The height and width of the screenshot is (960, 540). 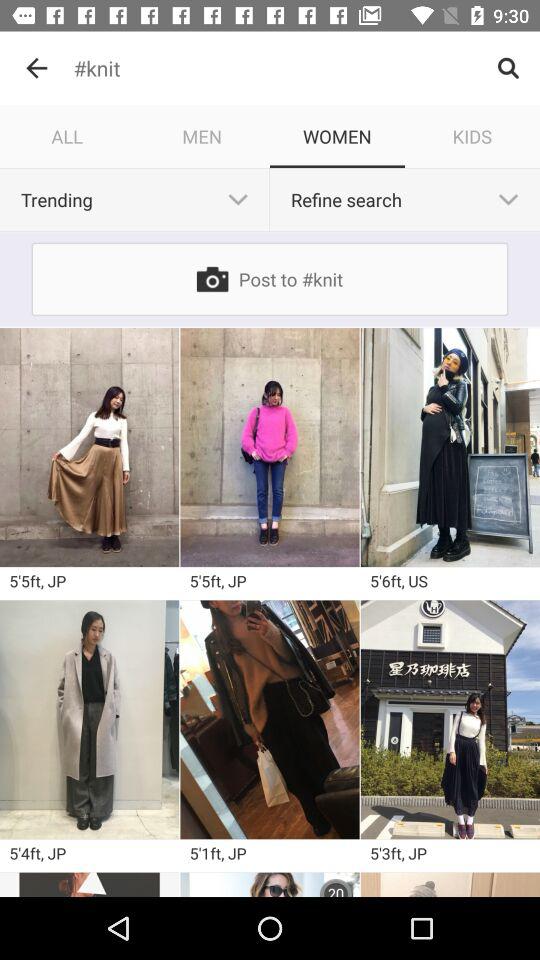 What do you see at coordinates (202, 136) in the screenshot?
I see `swipe to the men item` at bounding box center [202, 136].